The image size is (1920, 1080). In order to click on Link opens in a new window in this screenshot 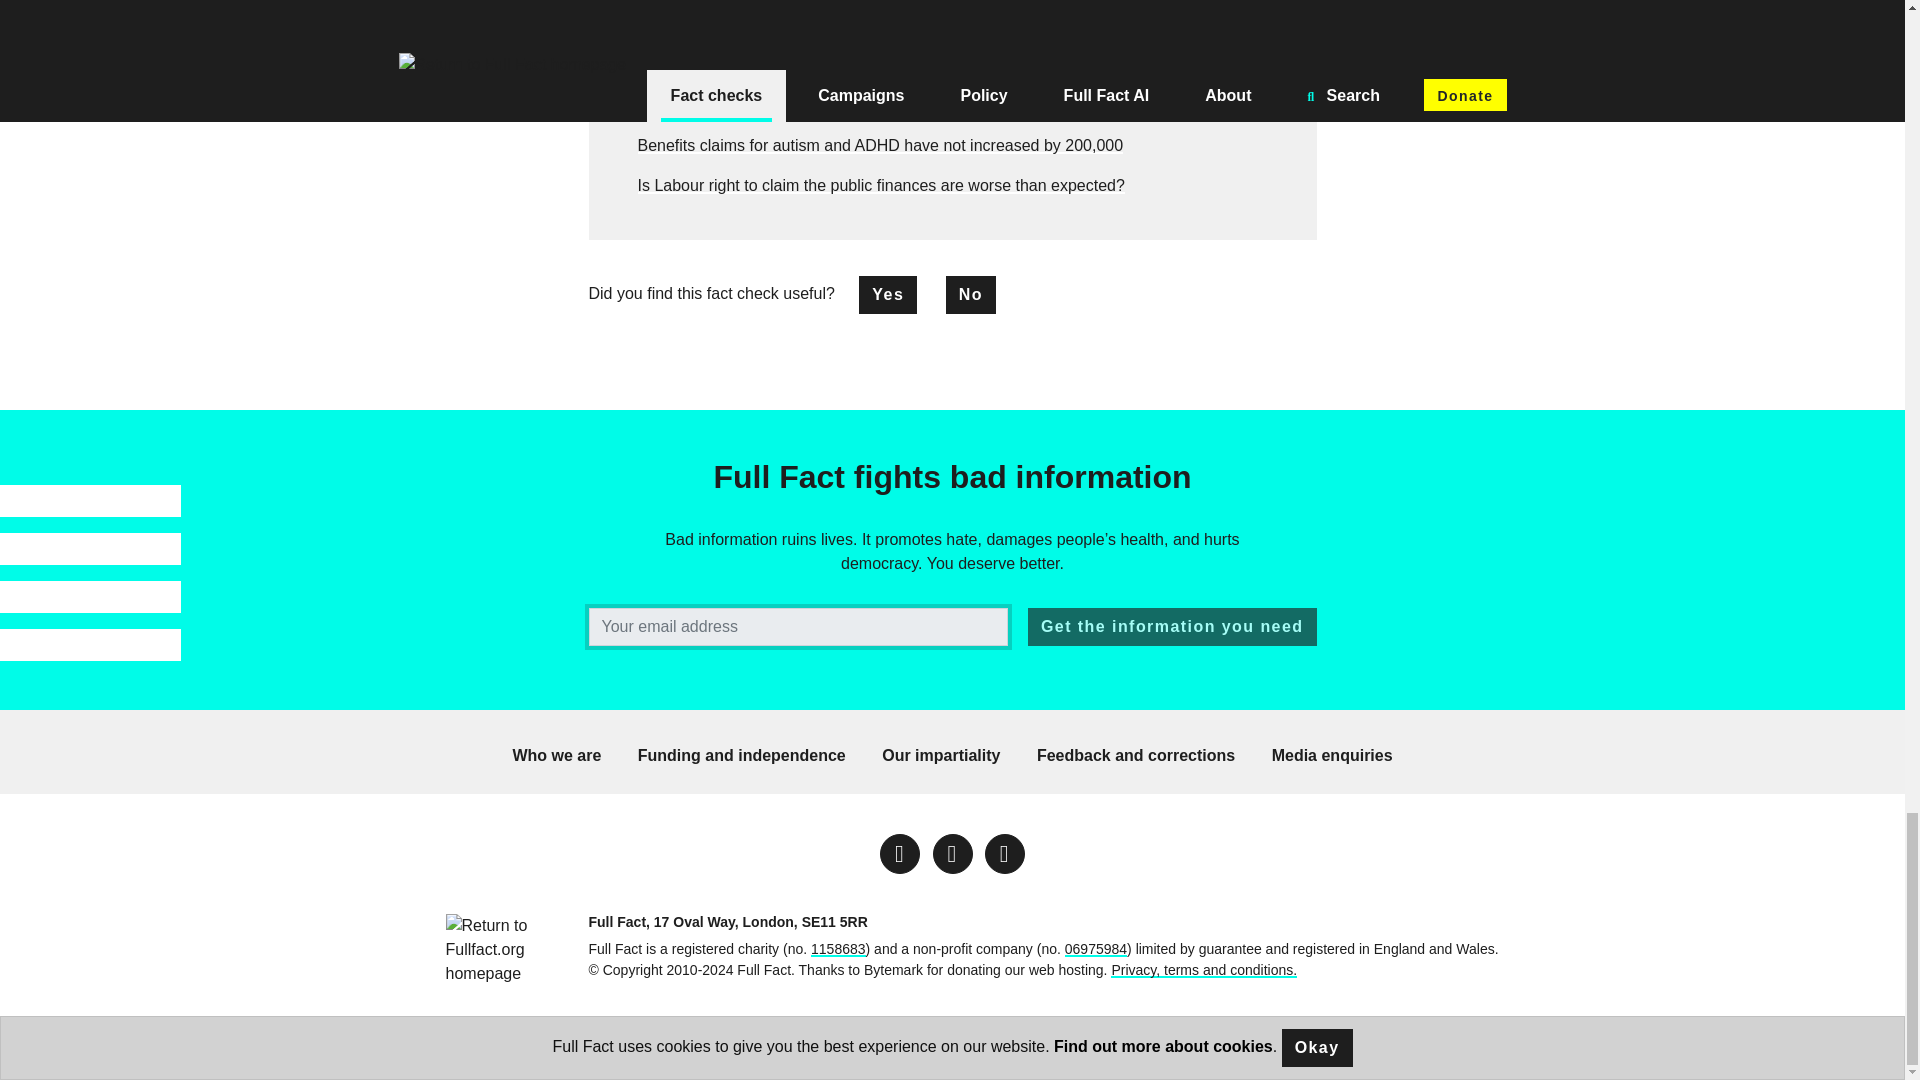, I will do `click(951, 853)`.